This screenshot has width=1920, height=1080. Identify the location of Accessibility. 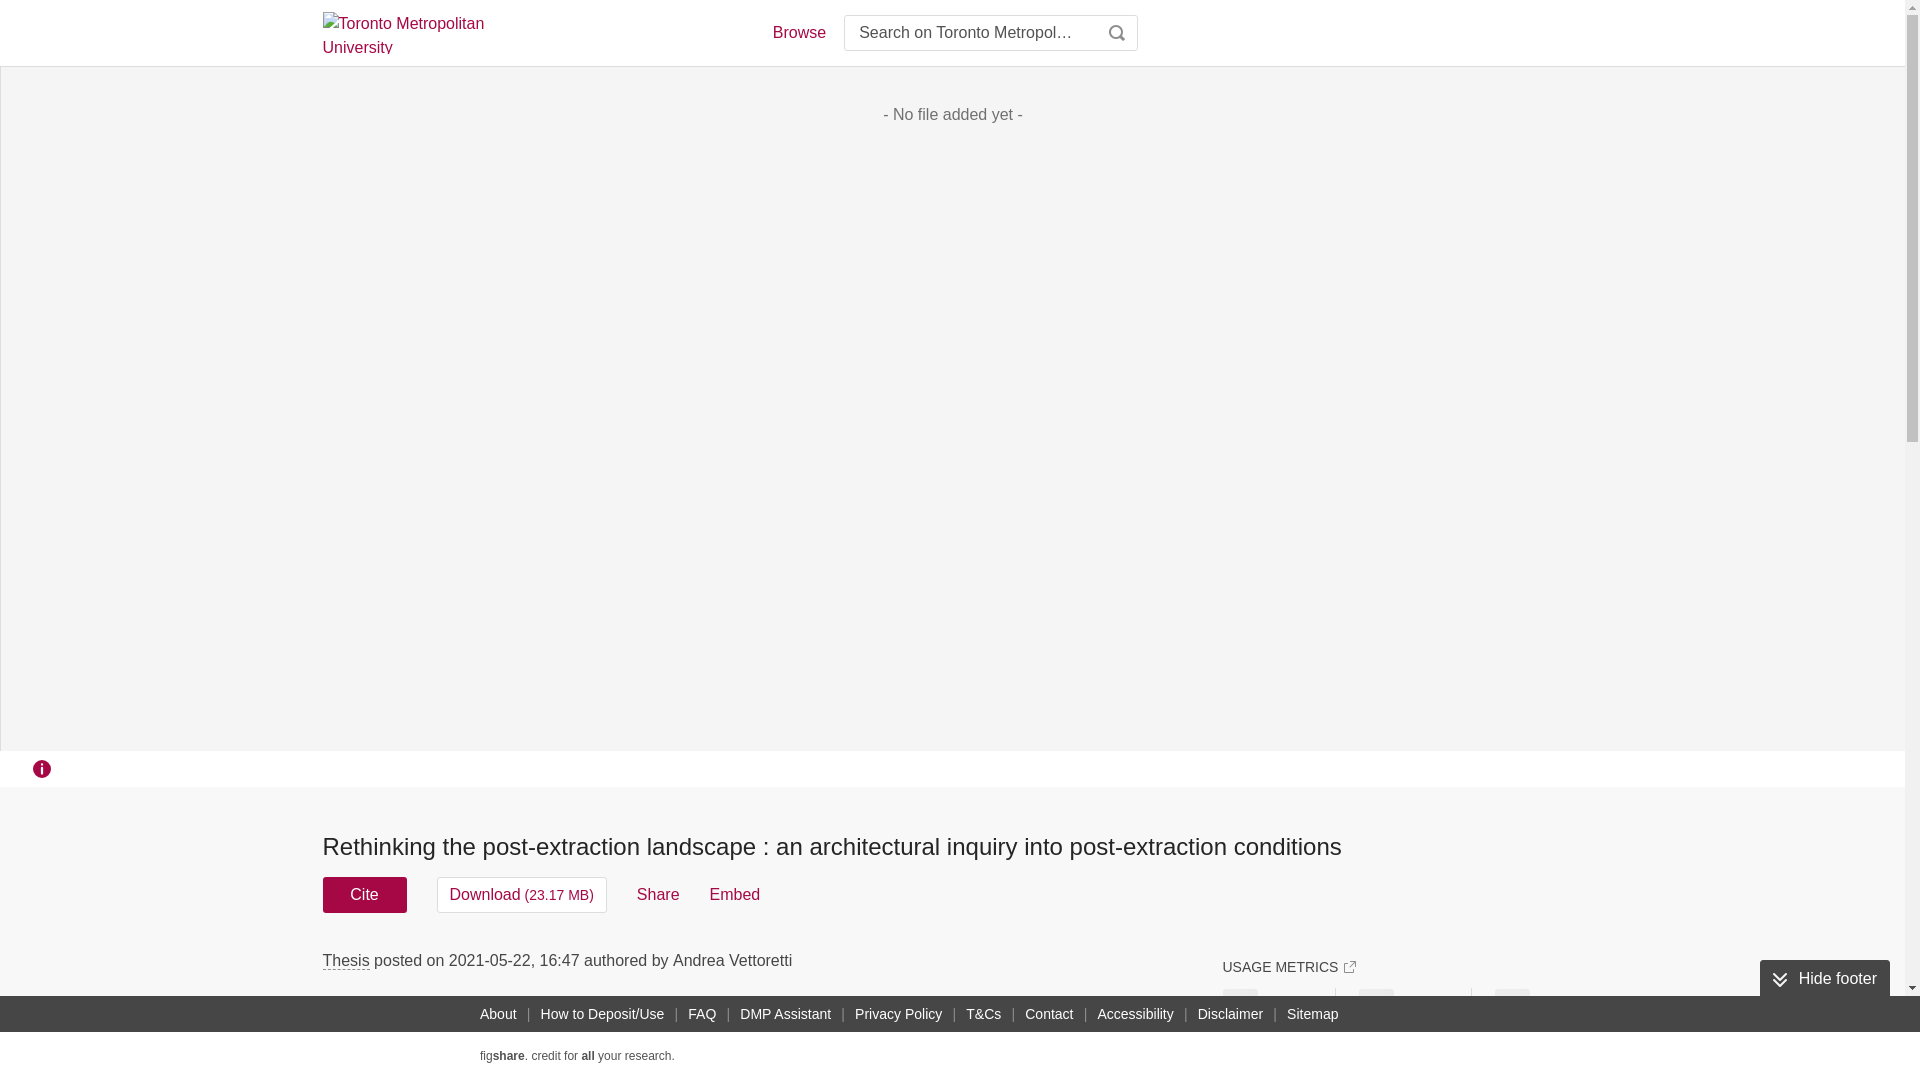
(1136, 1014).